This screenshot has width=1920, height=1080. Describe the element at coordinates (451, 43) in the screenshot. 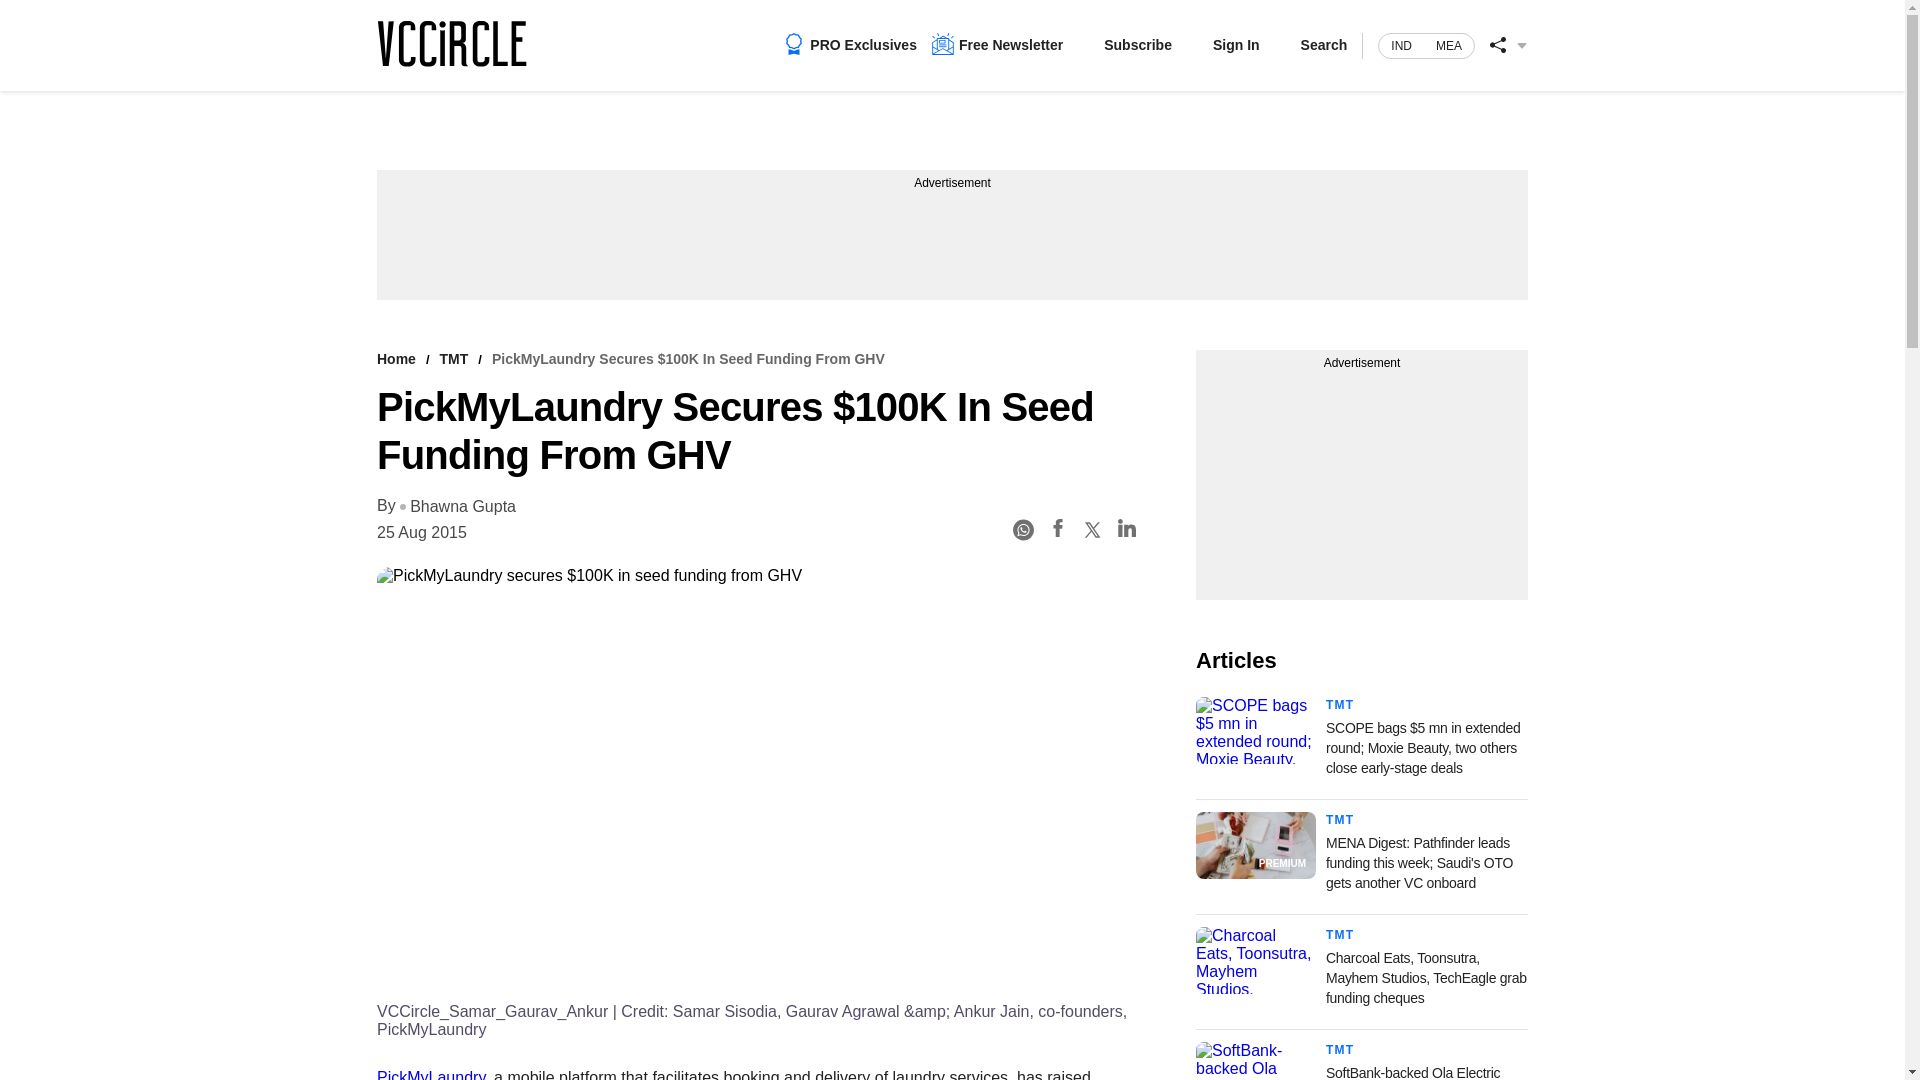

I see `Stay Home. Read Quality News` at that location.